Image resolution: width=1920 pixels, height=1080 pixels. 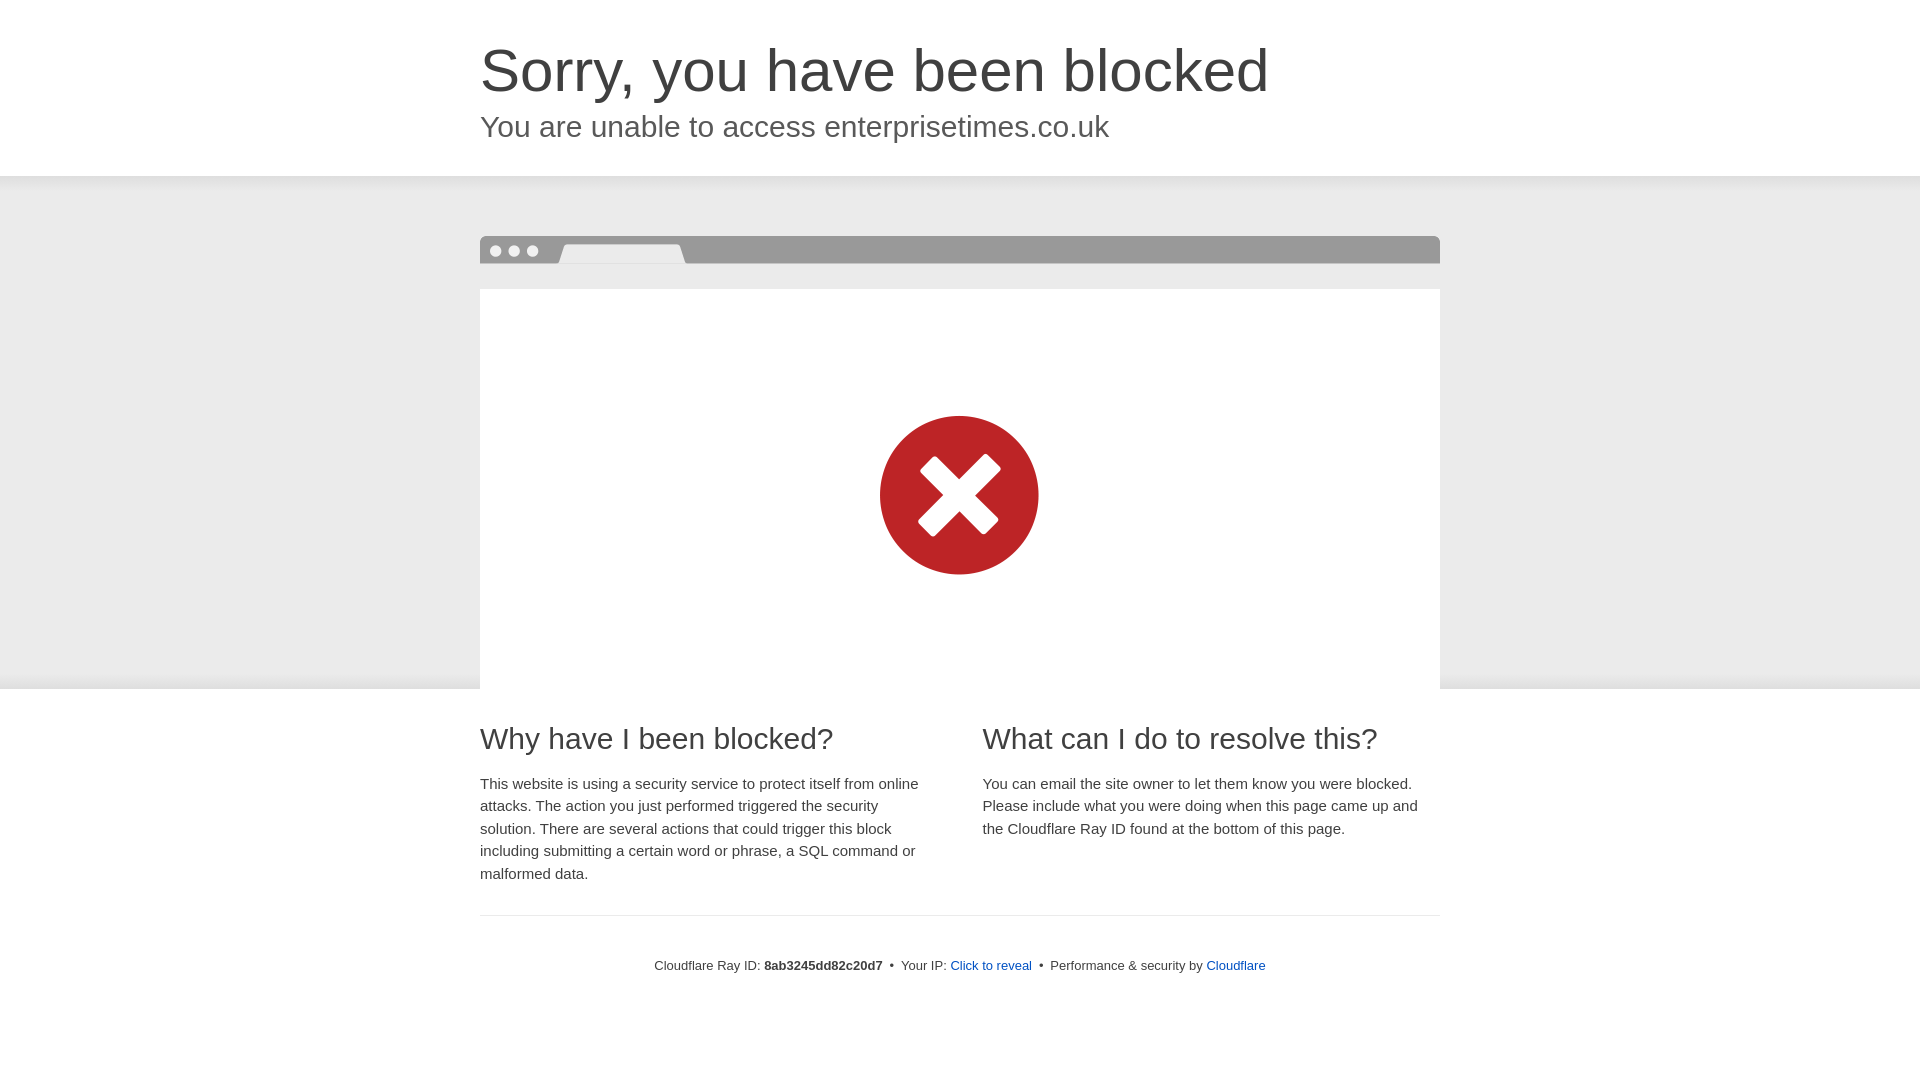 I want to click on Cloudflare, so click(x=1235, y=965).